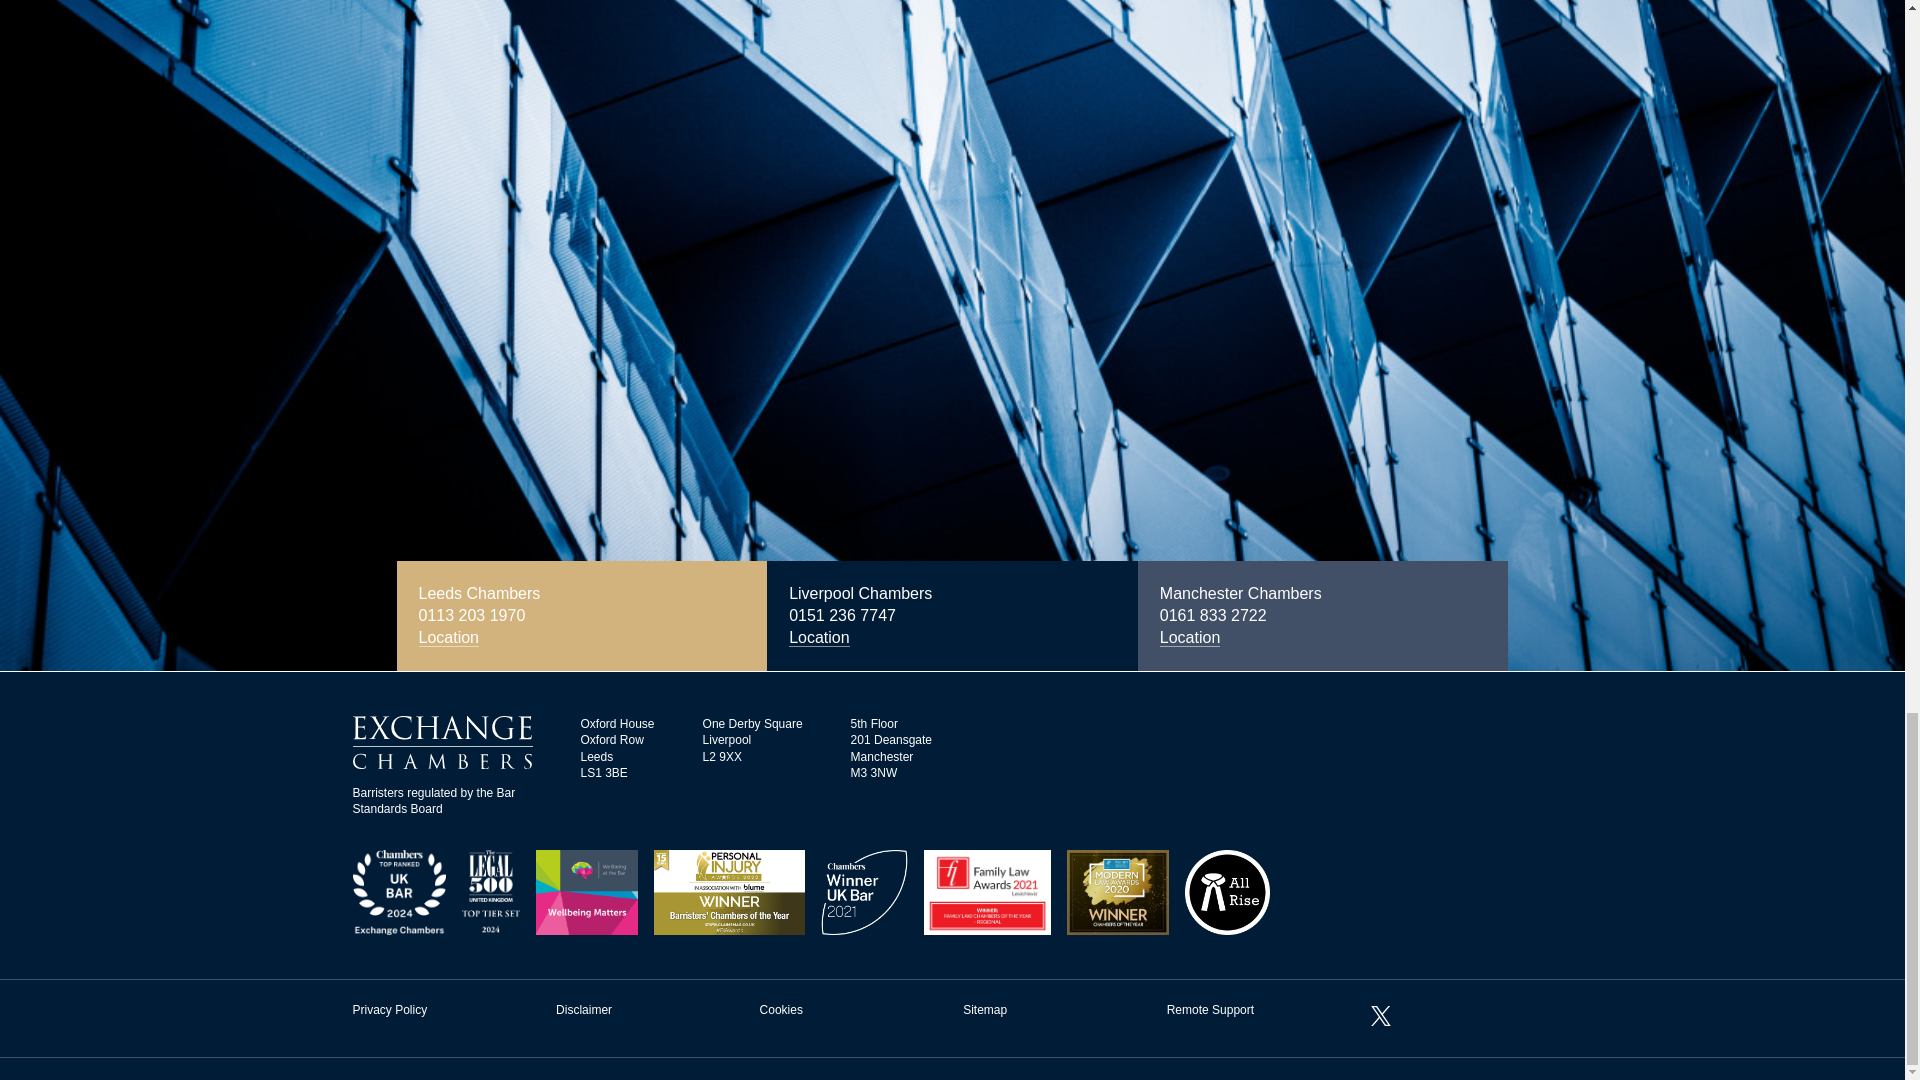  I want to click on Privacy Policy, so click(388, 1010).